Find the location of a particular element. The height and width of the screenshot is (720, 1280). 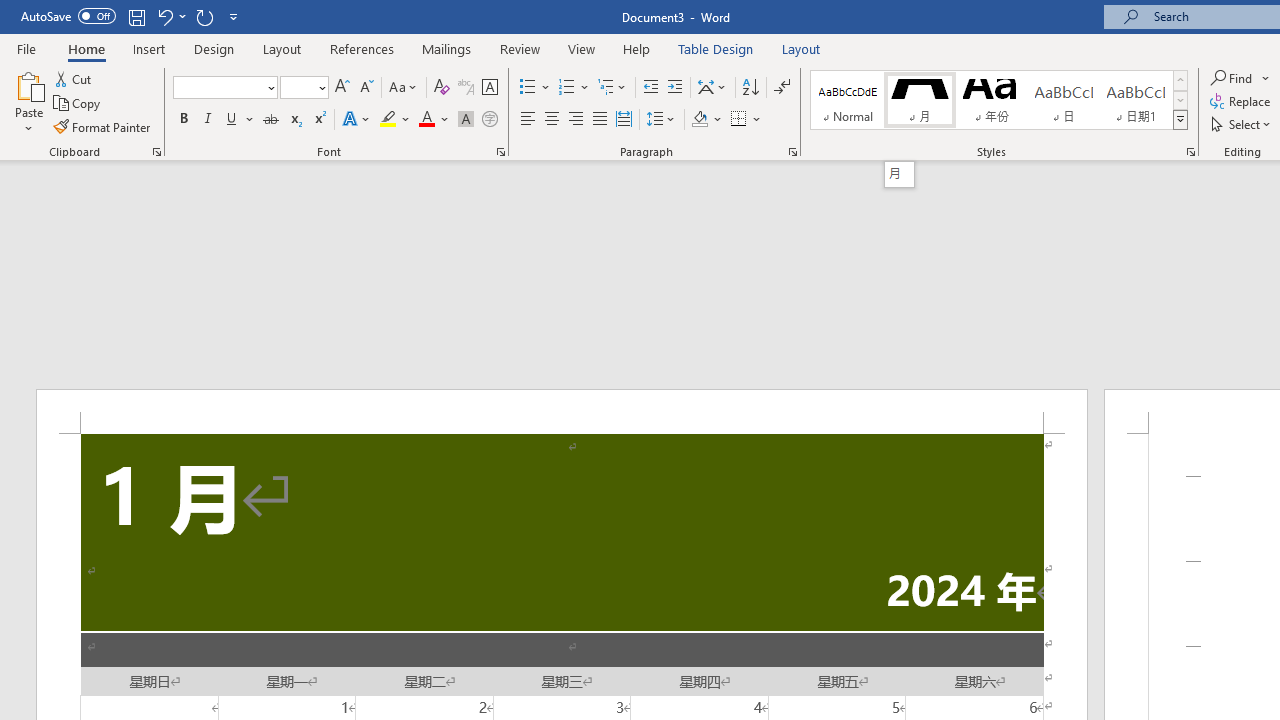

Grow Font is located at coordinates (342, 88).